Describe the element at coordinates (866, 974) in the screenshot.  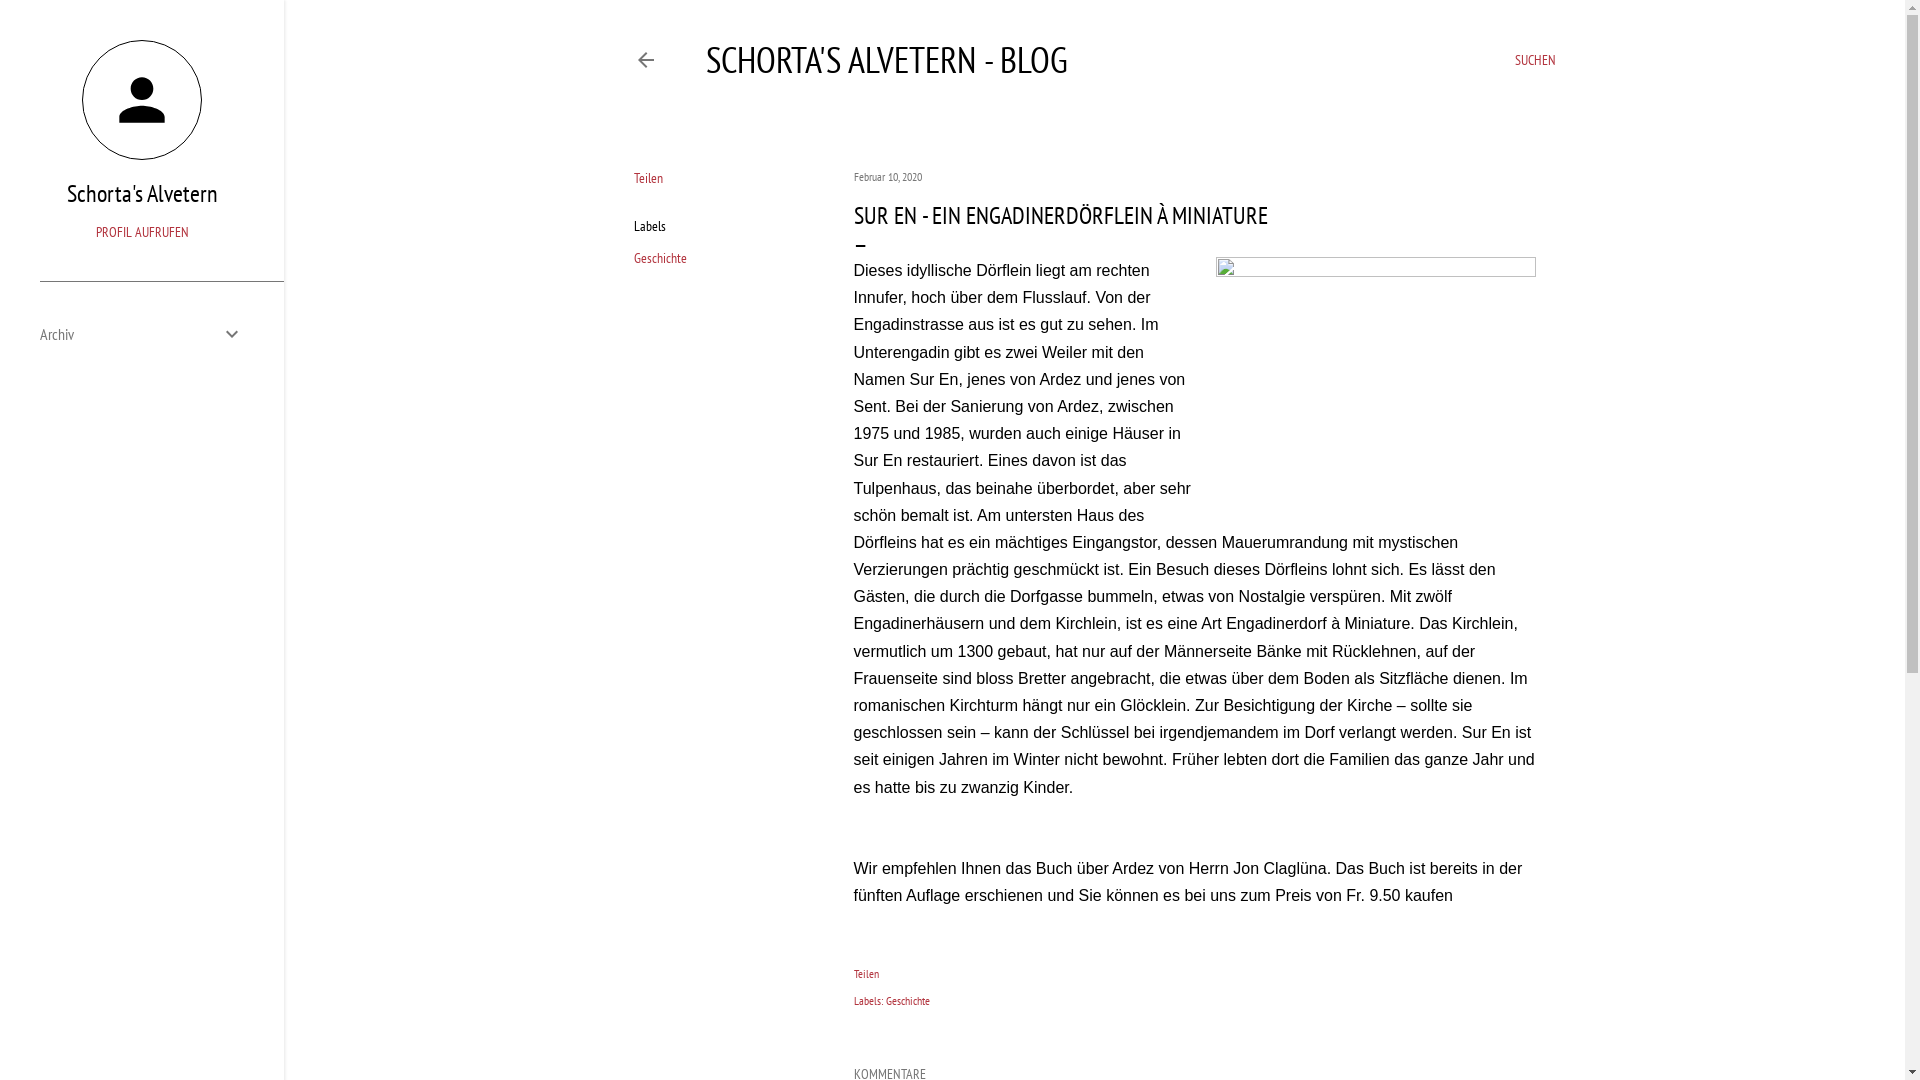
I see `Teilen` at that location.